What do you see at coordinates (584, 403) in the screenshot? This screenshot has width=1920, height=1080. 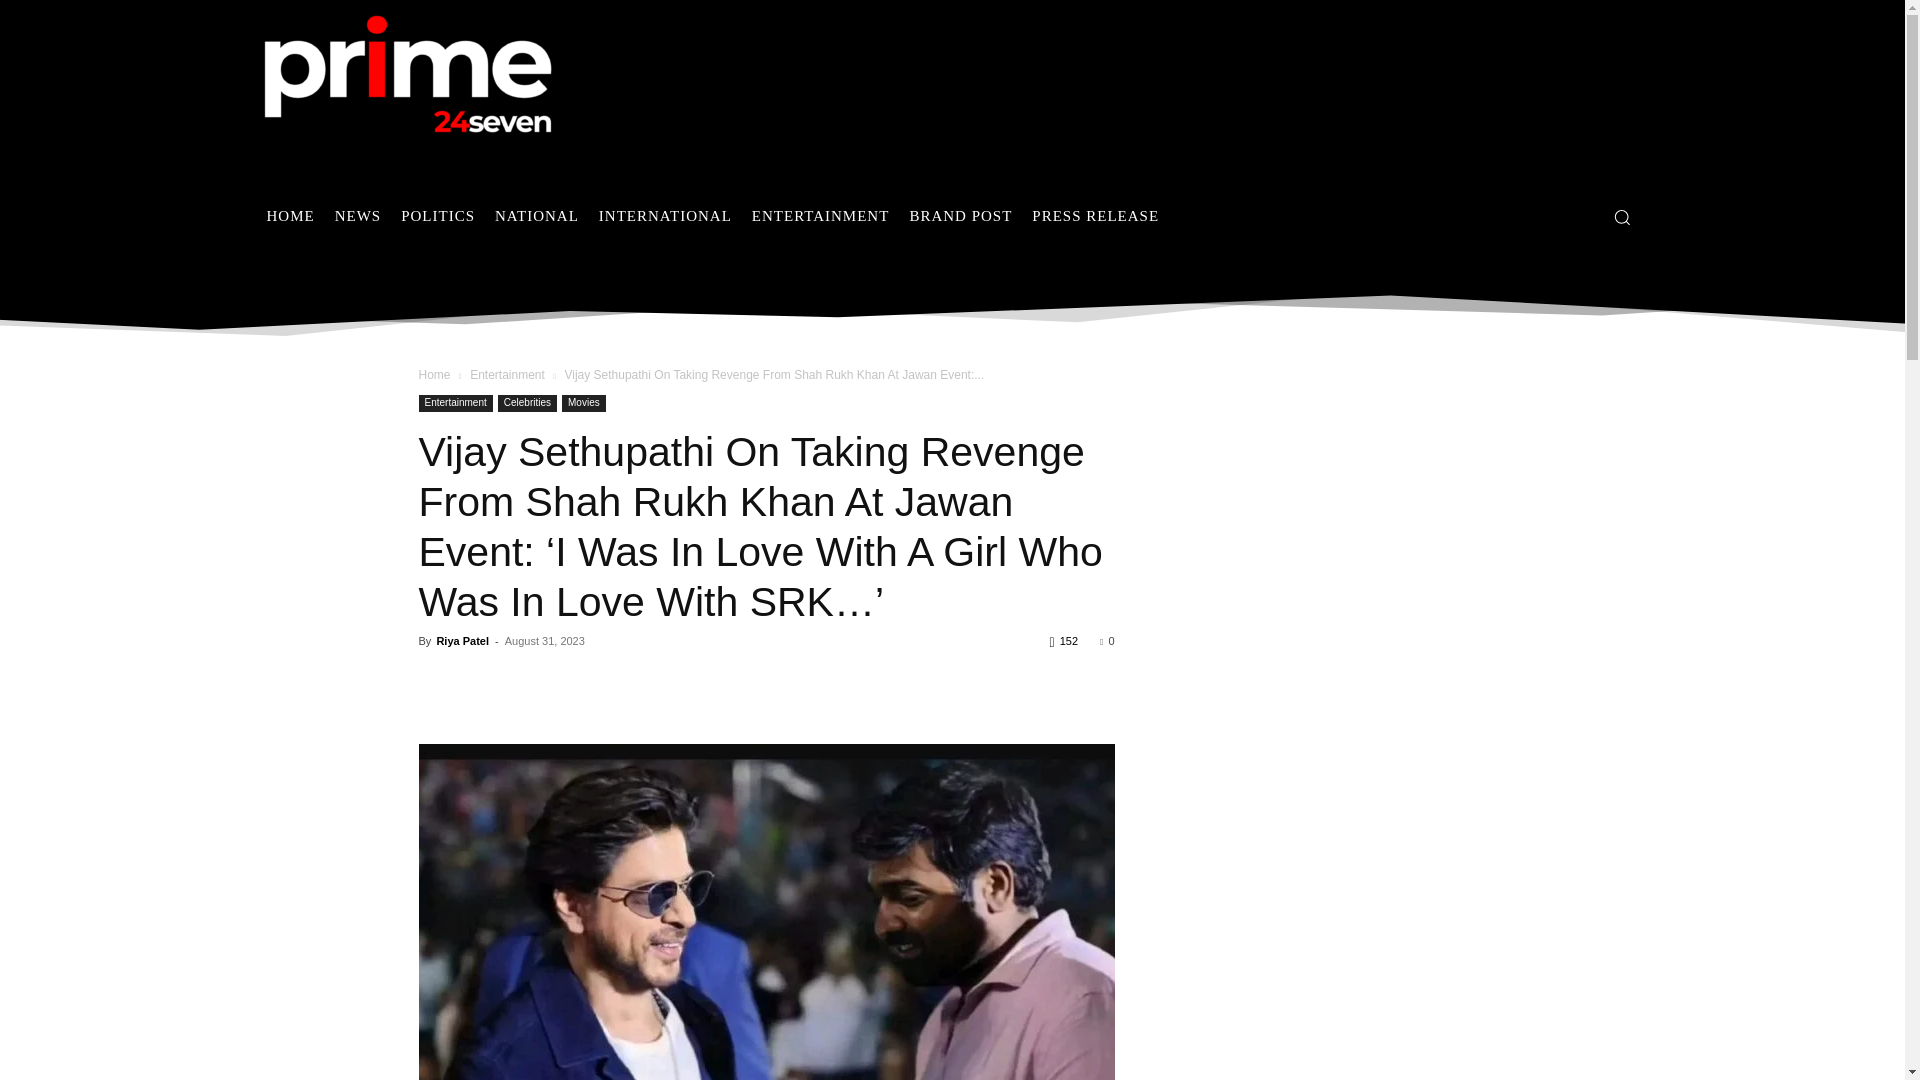 I see `Movies` at bounding box center [584, 403].